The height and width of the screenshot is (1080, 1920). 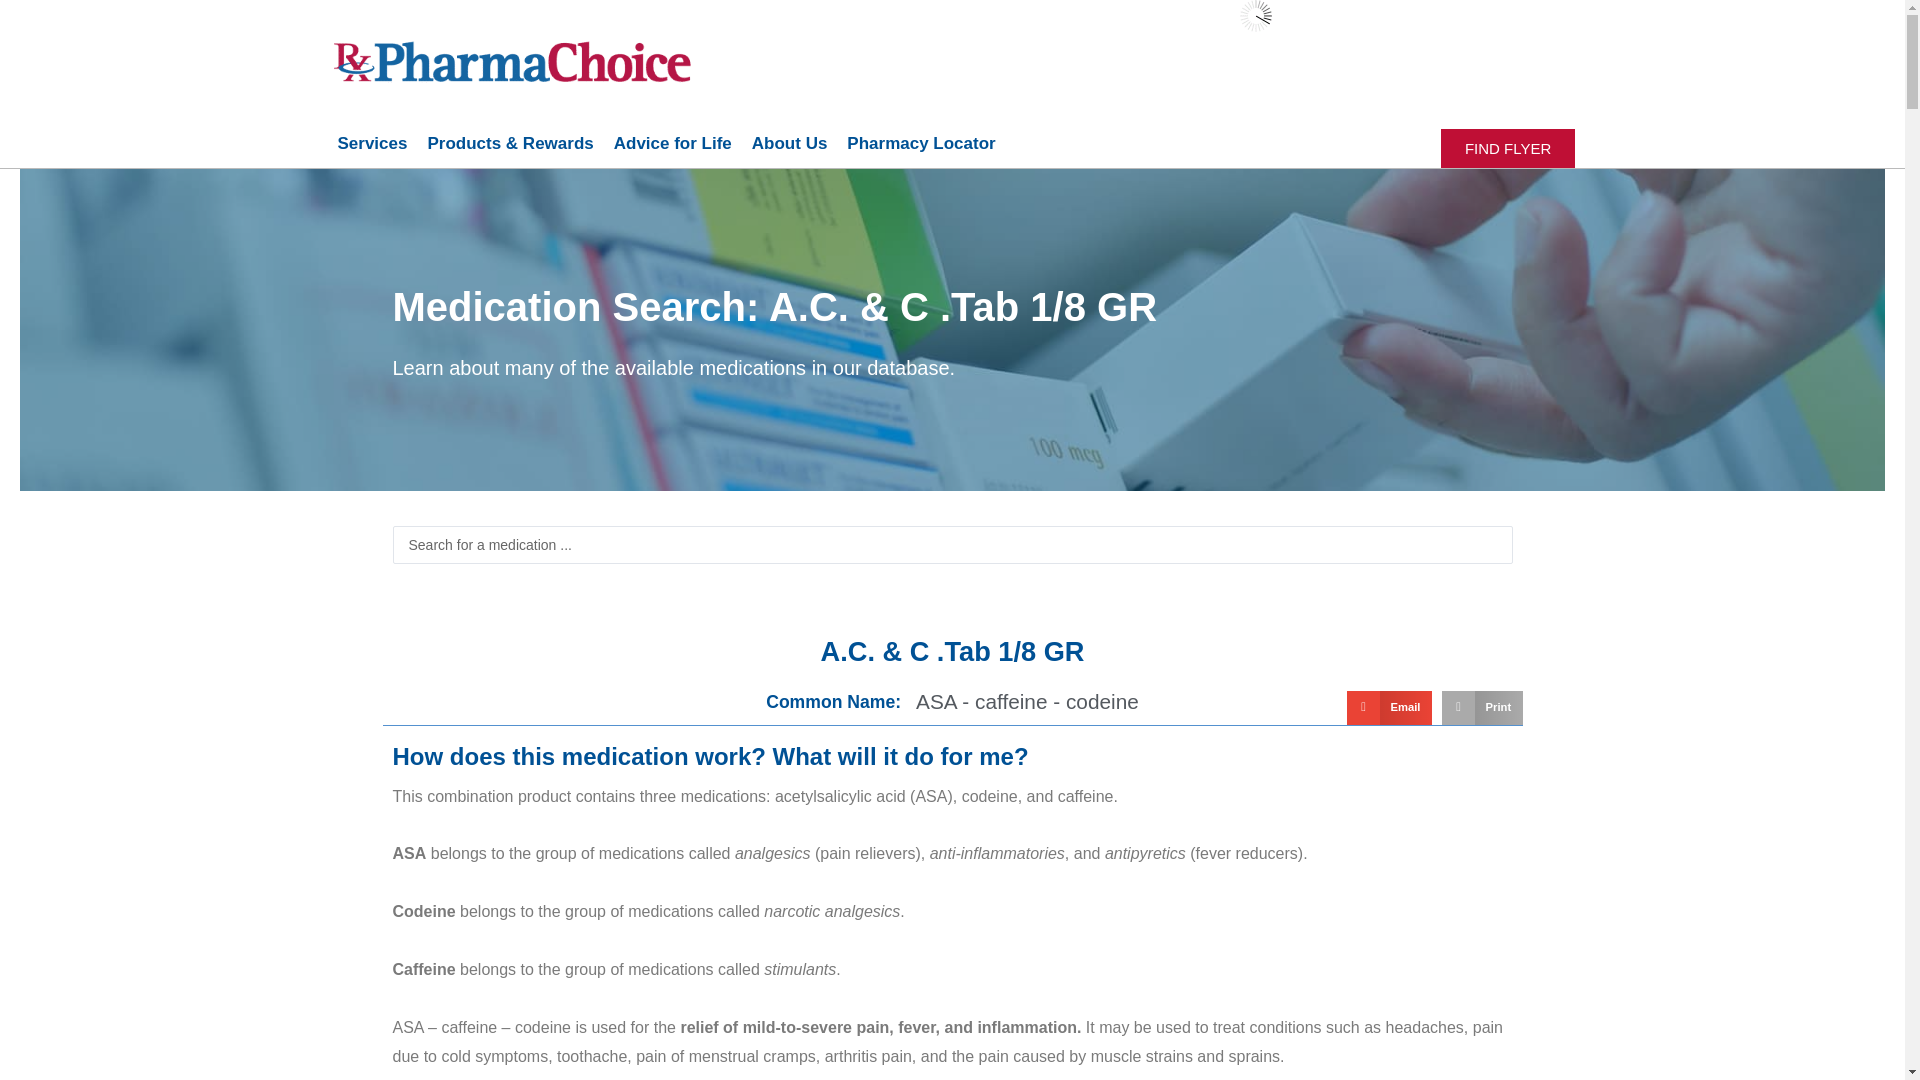 What do you see at coordinates (672, 144) in the screenshot?
I see `Advice for Life` at bounding box center [672, 144].